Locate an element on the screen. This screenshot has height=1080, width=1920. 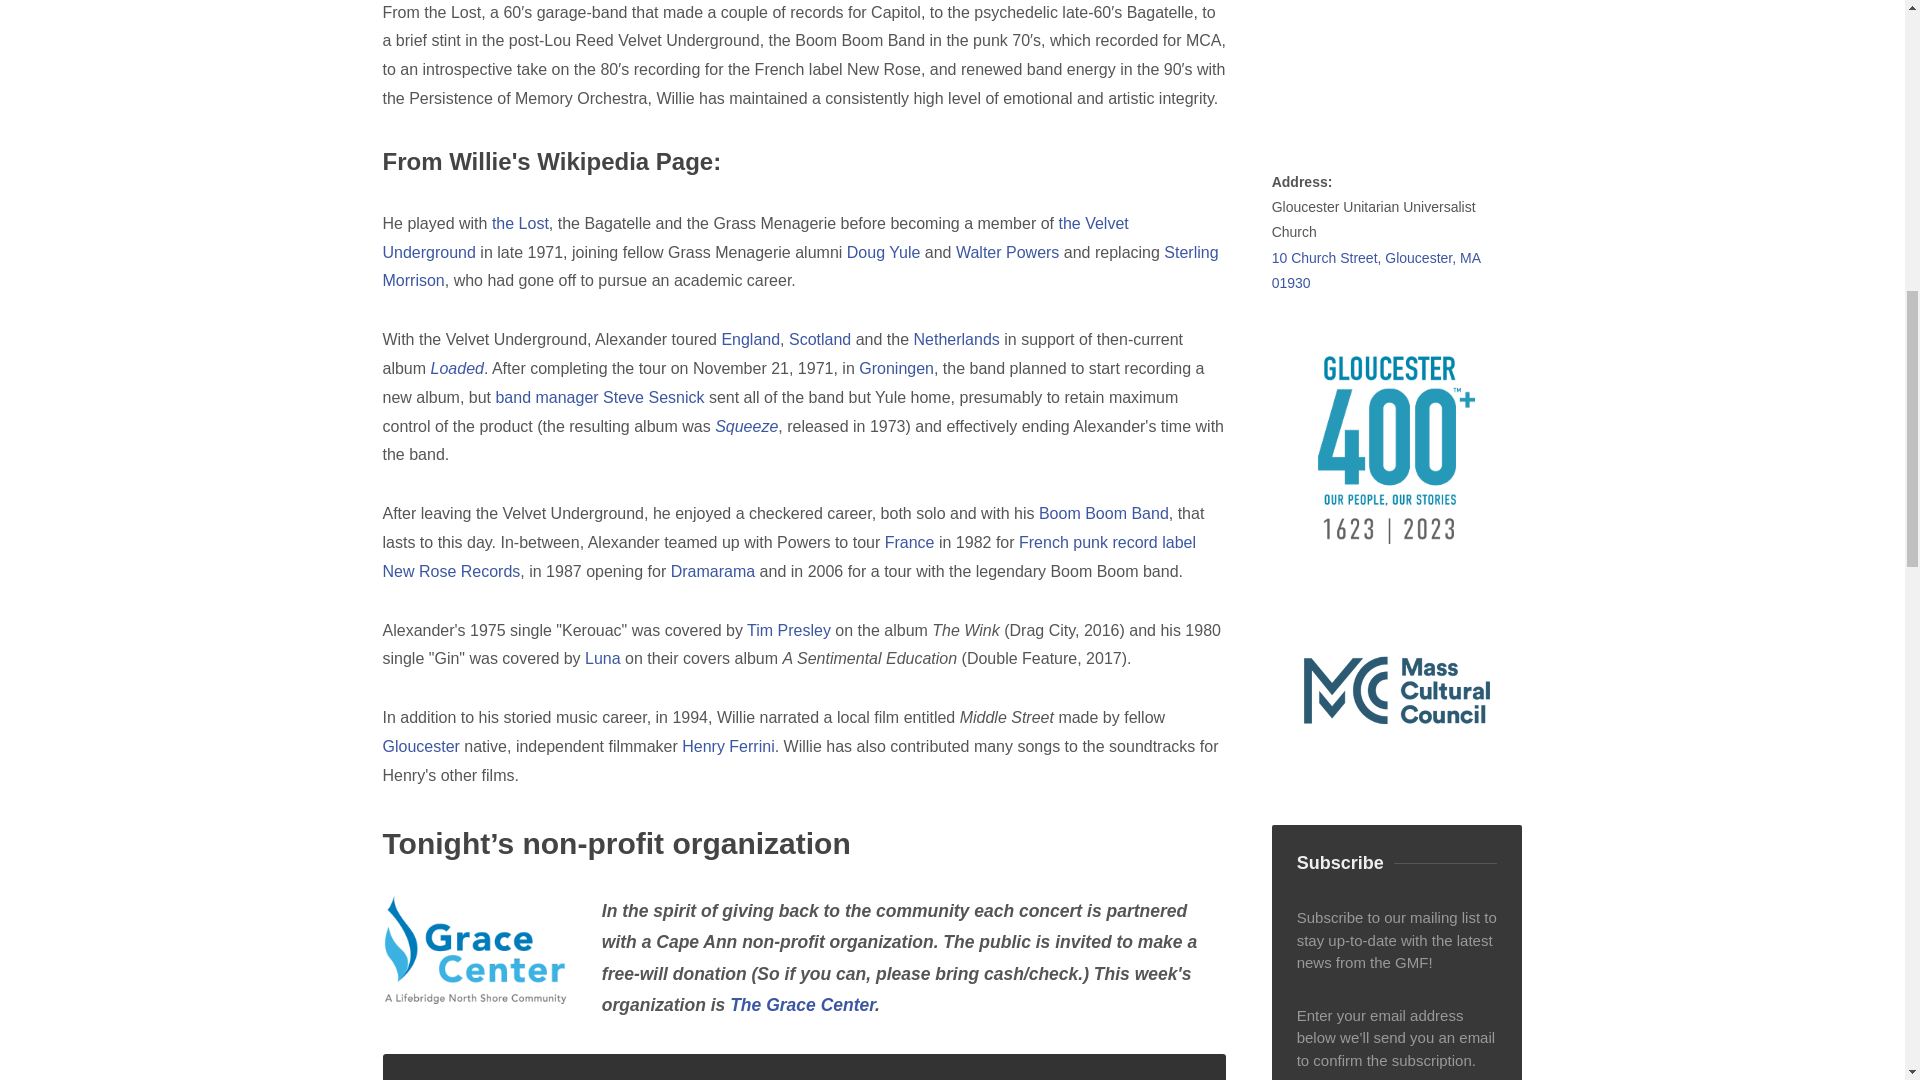
France is located at coordinates (910, 542).